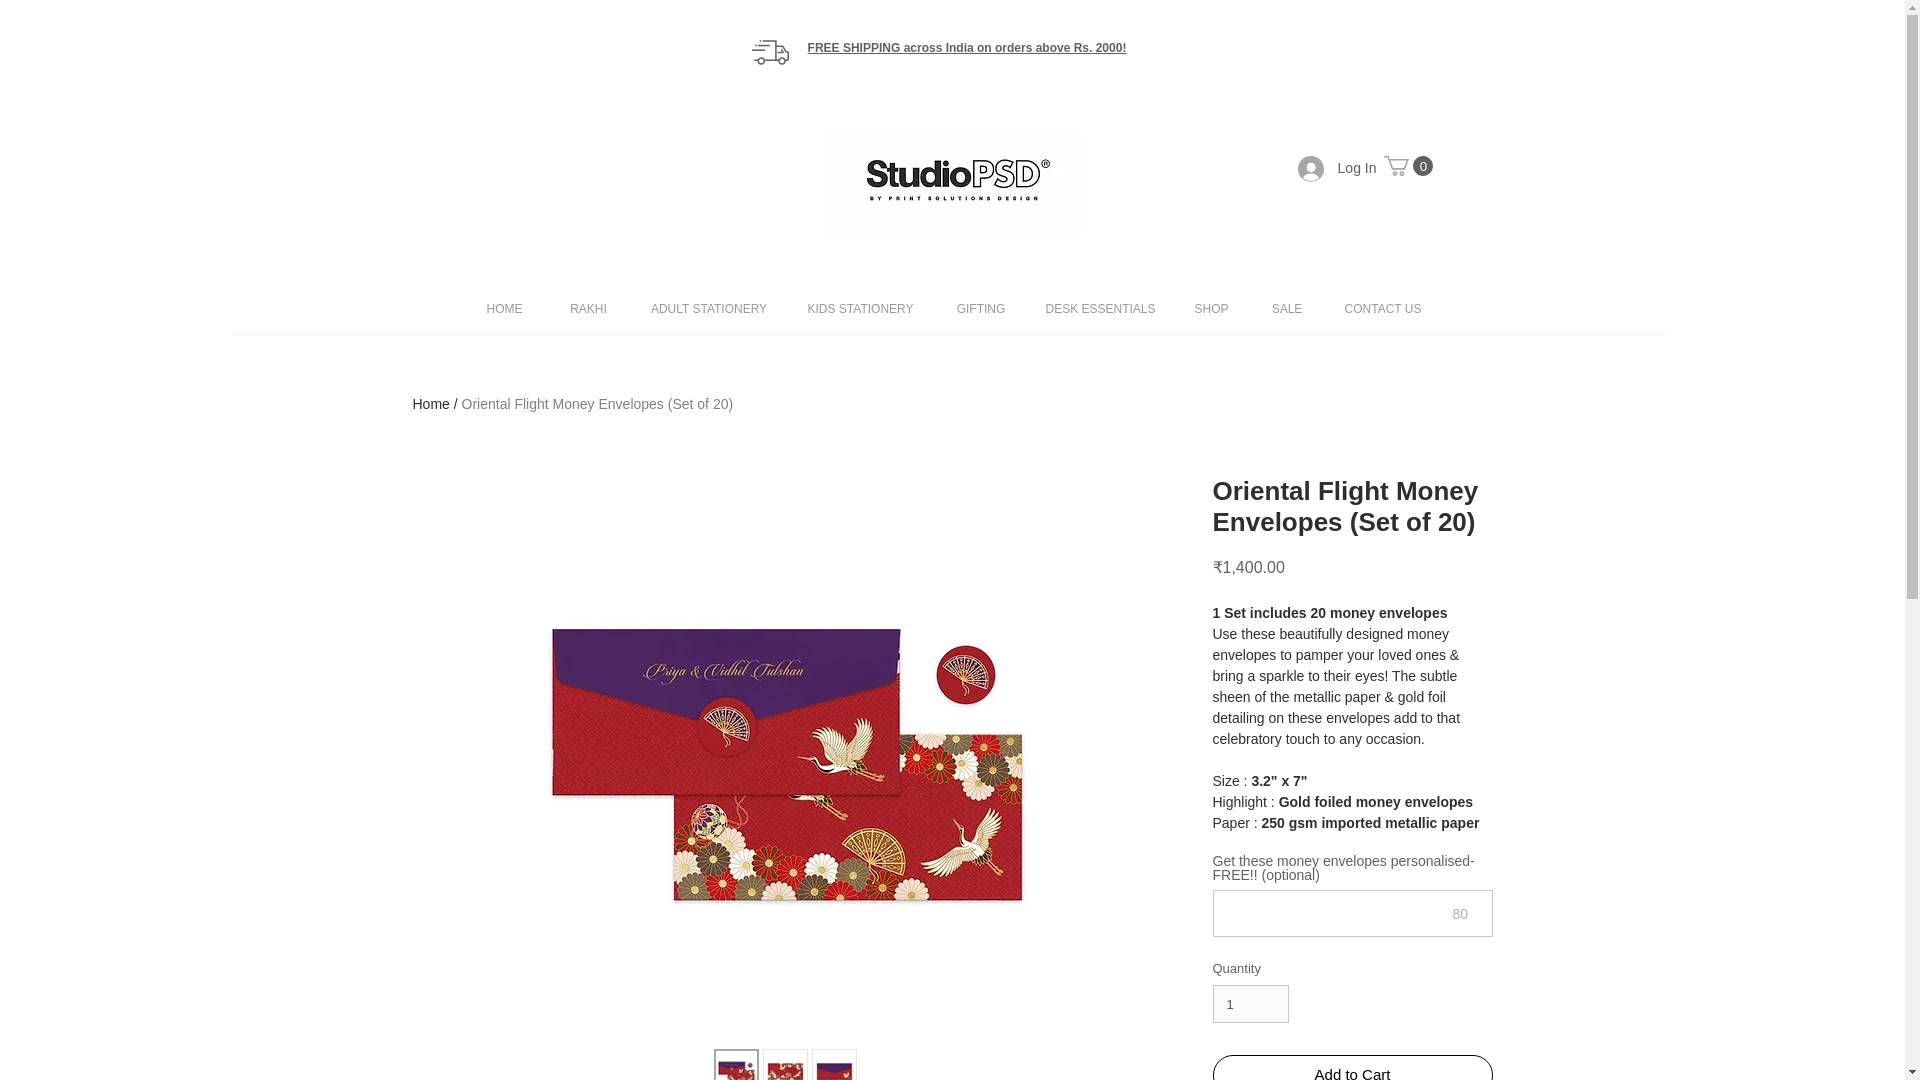  I want to click on RAKHI, so click(587, 309).